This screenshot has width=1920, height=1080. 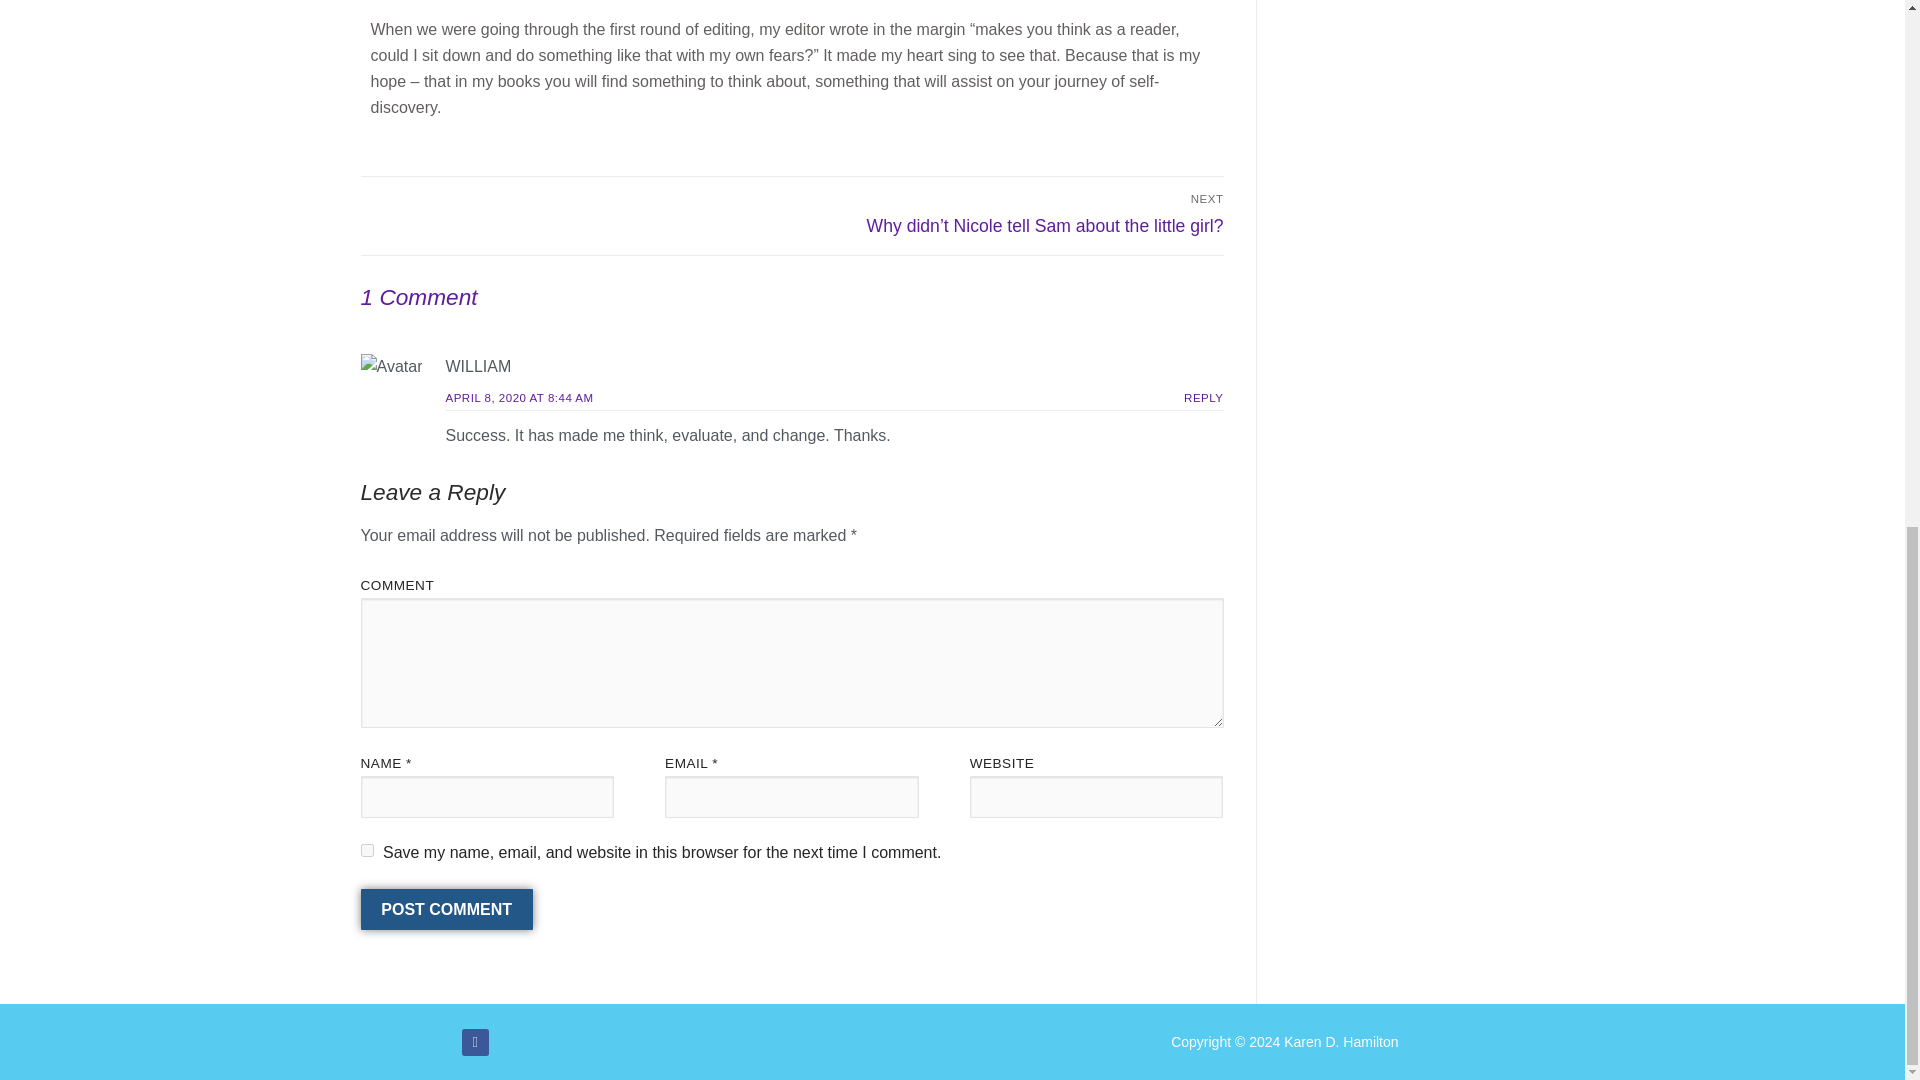 What do you see at coordinates (519, 398) in the screenshot?
I see `APRIL 8, 2020 AT 8:44 AM` at bounding box center [519, 398].